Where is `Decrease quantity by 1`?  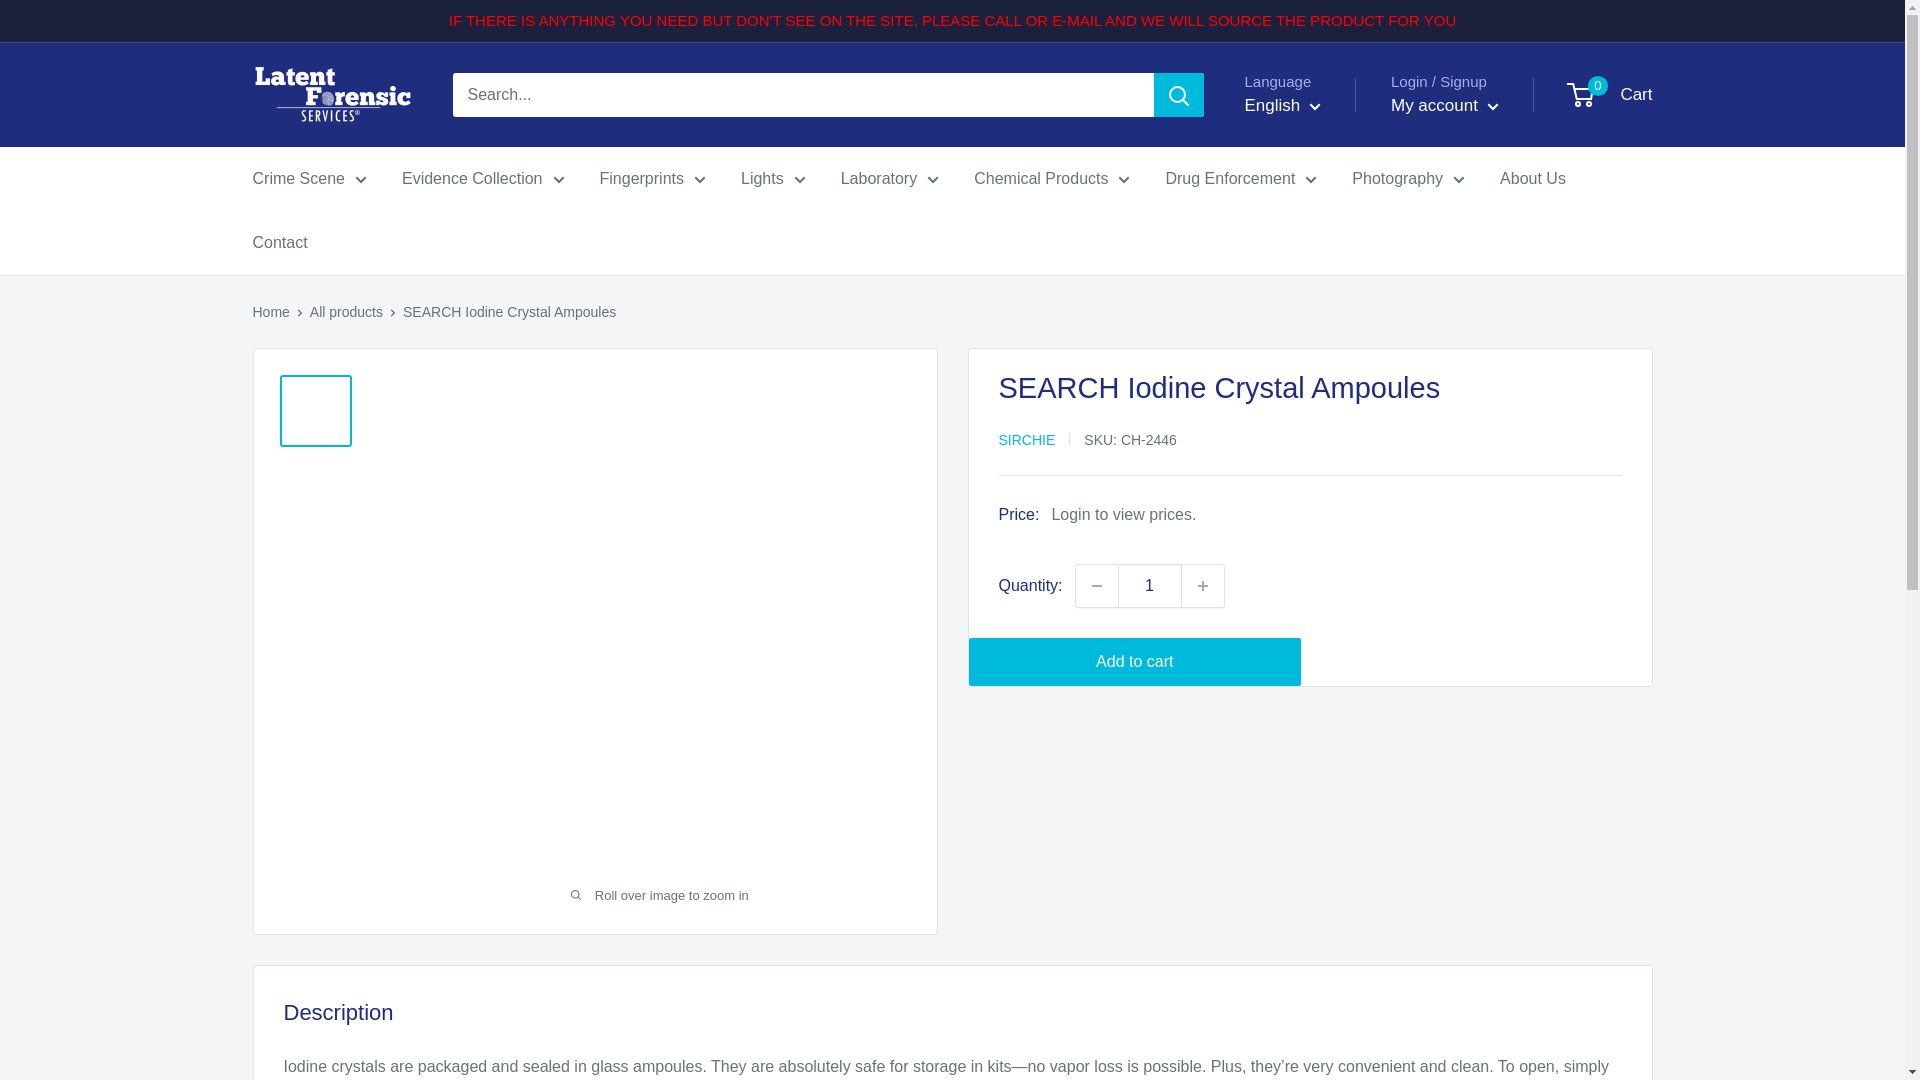
Decrease quantity by 1 is located at coordinates (1096, 585).